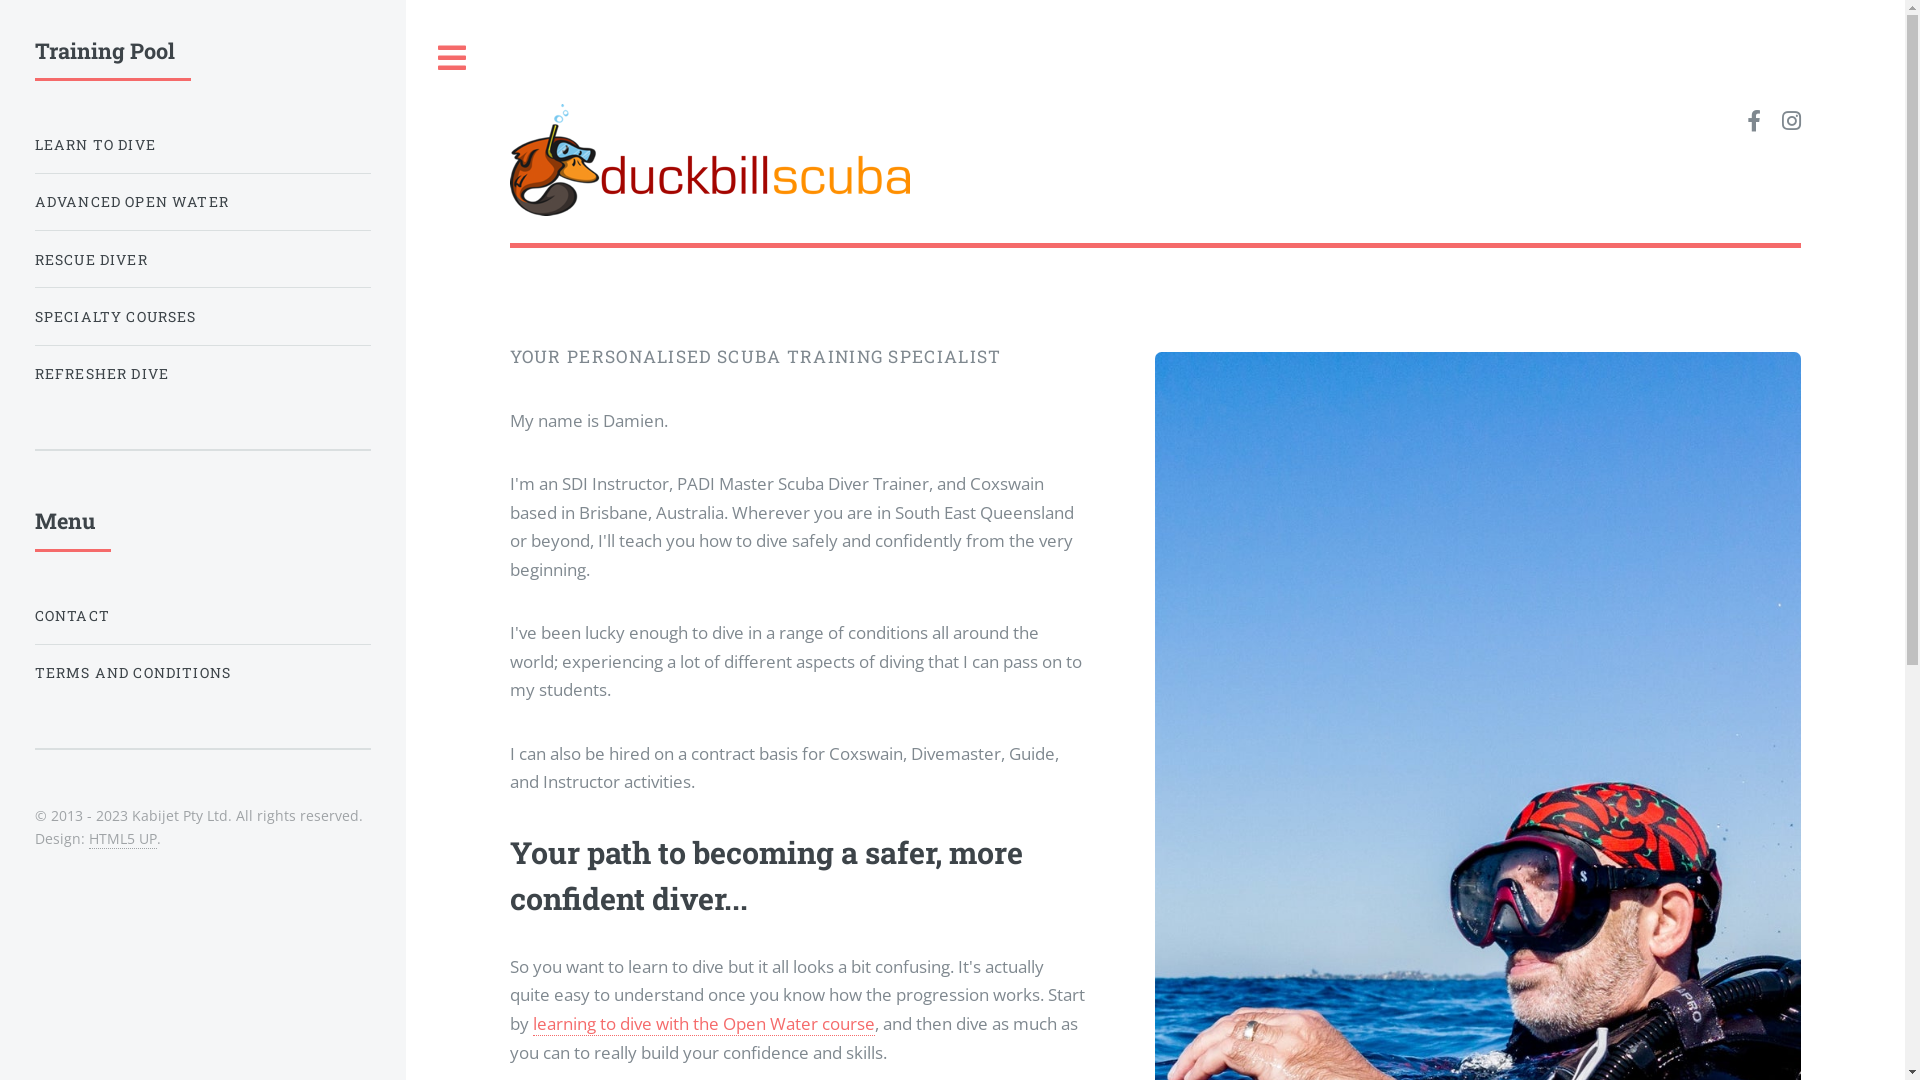  I want to click on RESCUE DIVER, so click(203, 260).